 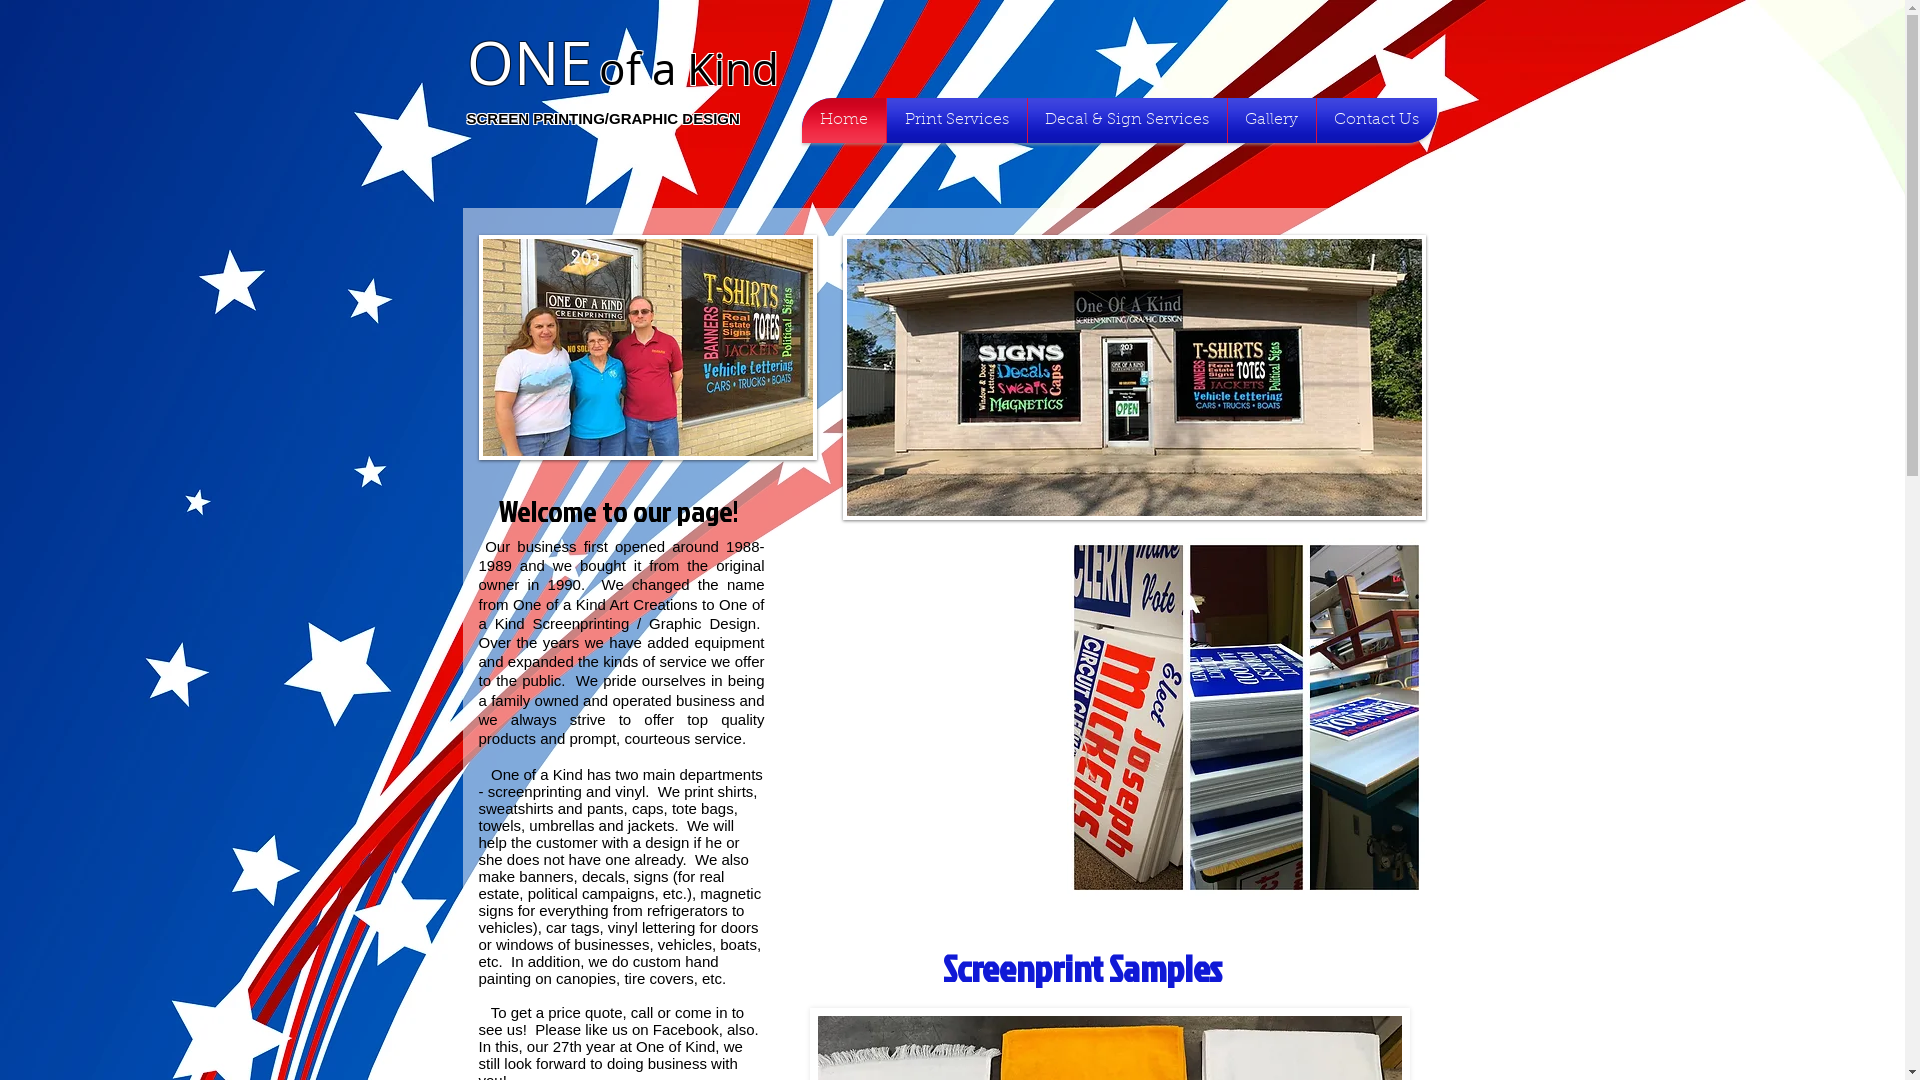 What do you see at coordinates (1272, 120) in the screenshot?
I see `Gallery` at bounding box center [1272, 120].